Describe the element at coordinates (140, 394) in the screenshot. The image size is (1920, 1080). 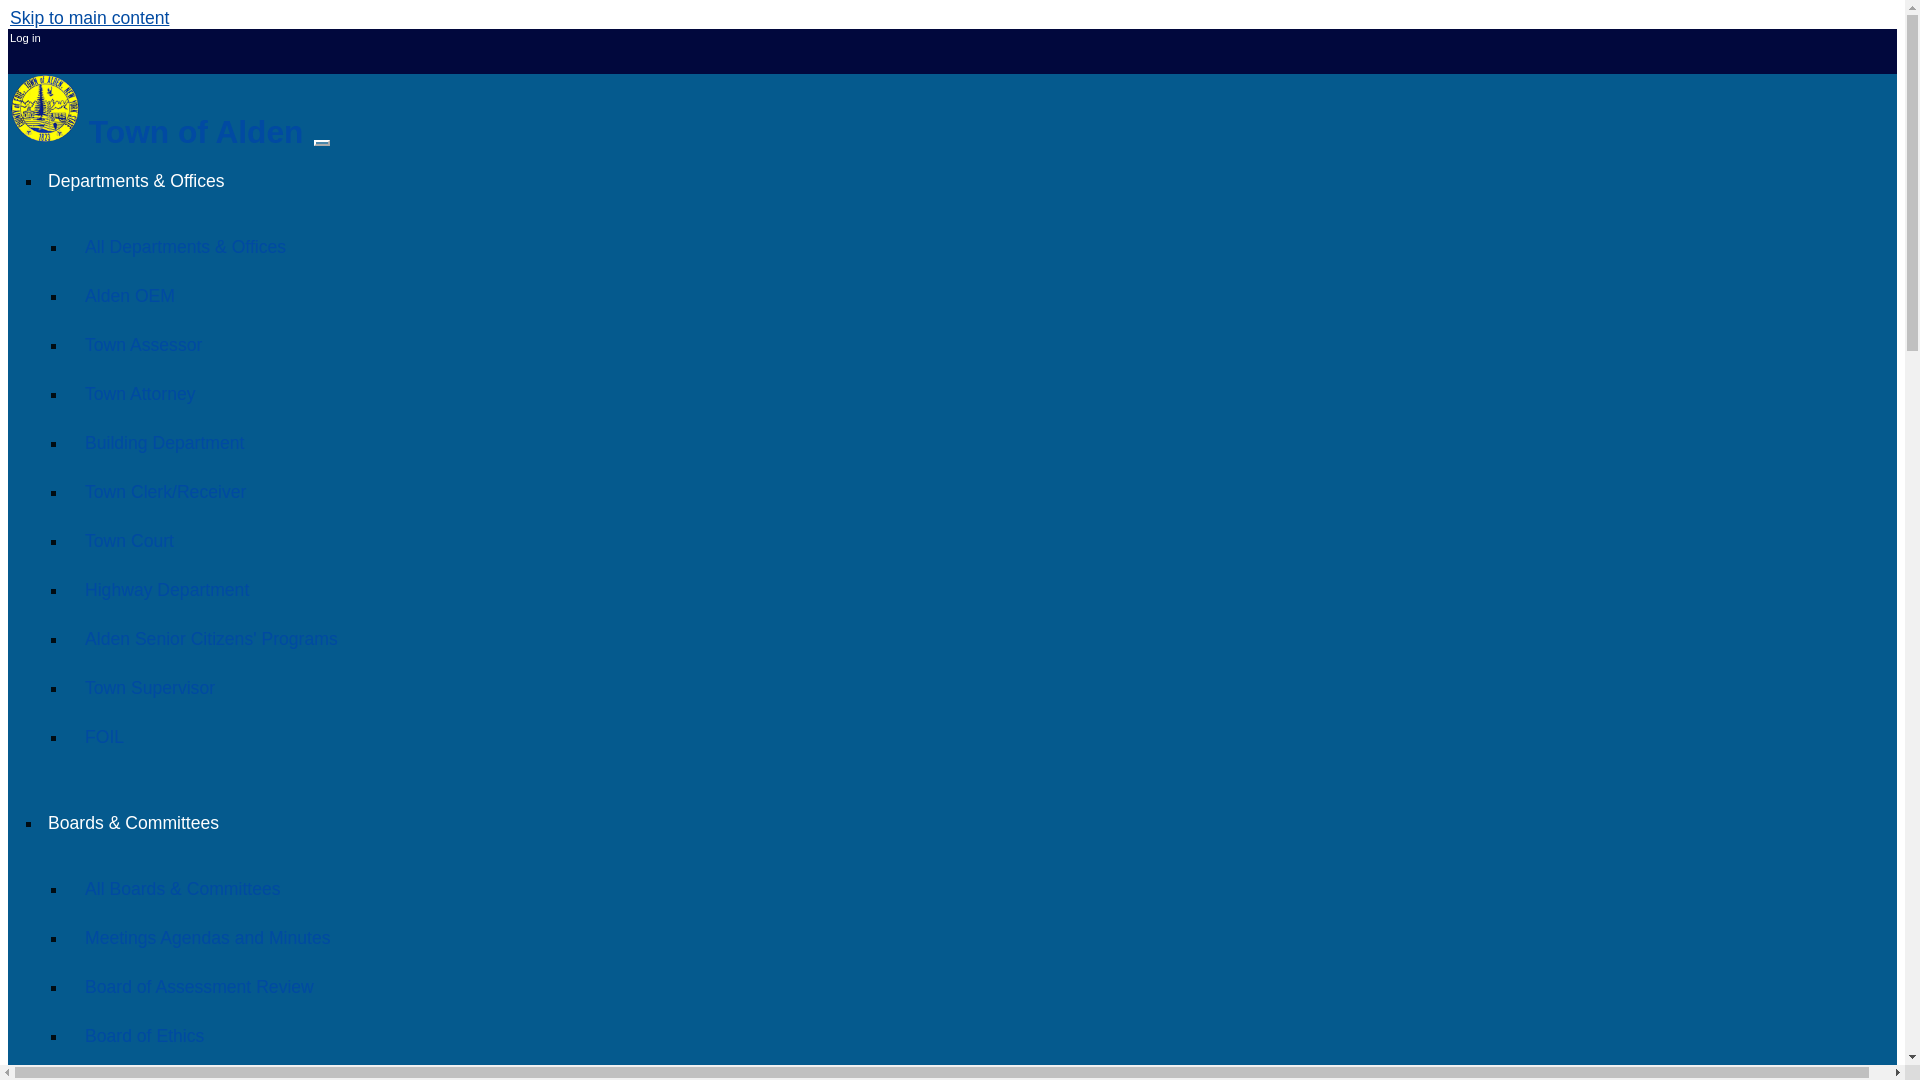
I see `Town Attorney` at that location.